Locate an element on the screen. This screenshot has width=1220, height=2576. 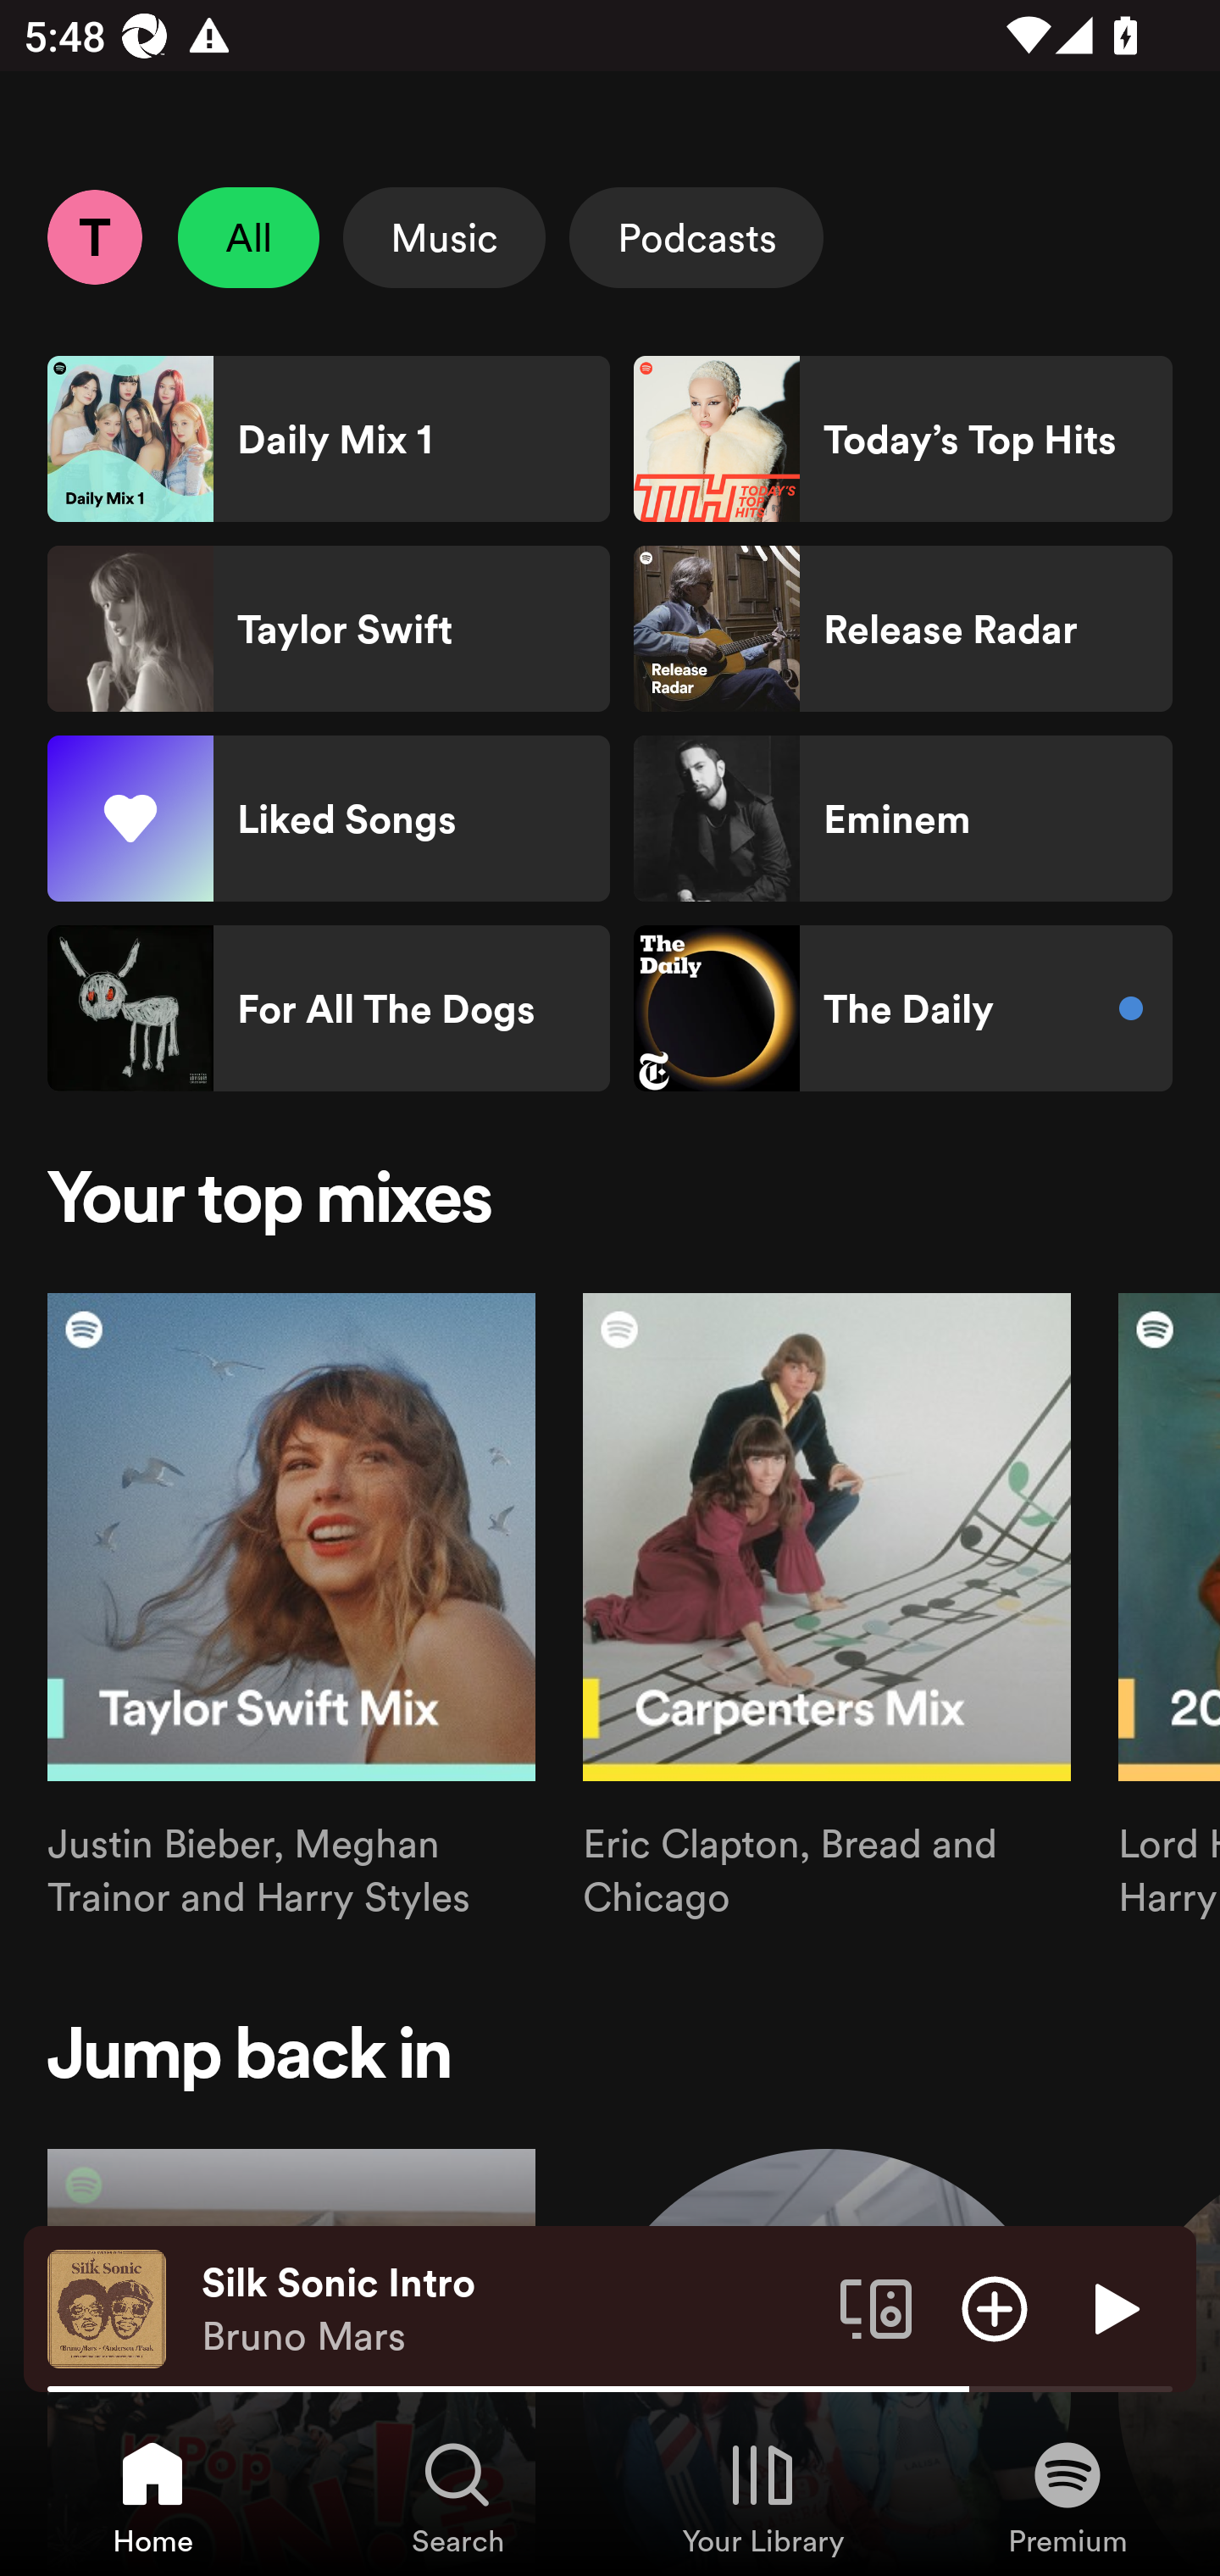
Liked Songs Shortcut Liked Songs is located at coordinates (329, 819).